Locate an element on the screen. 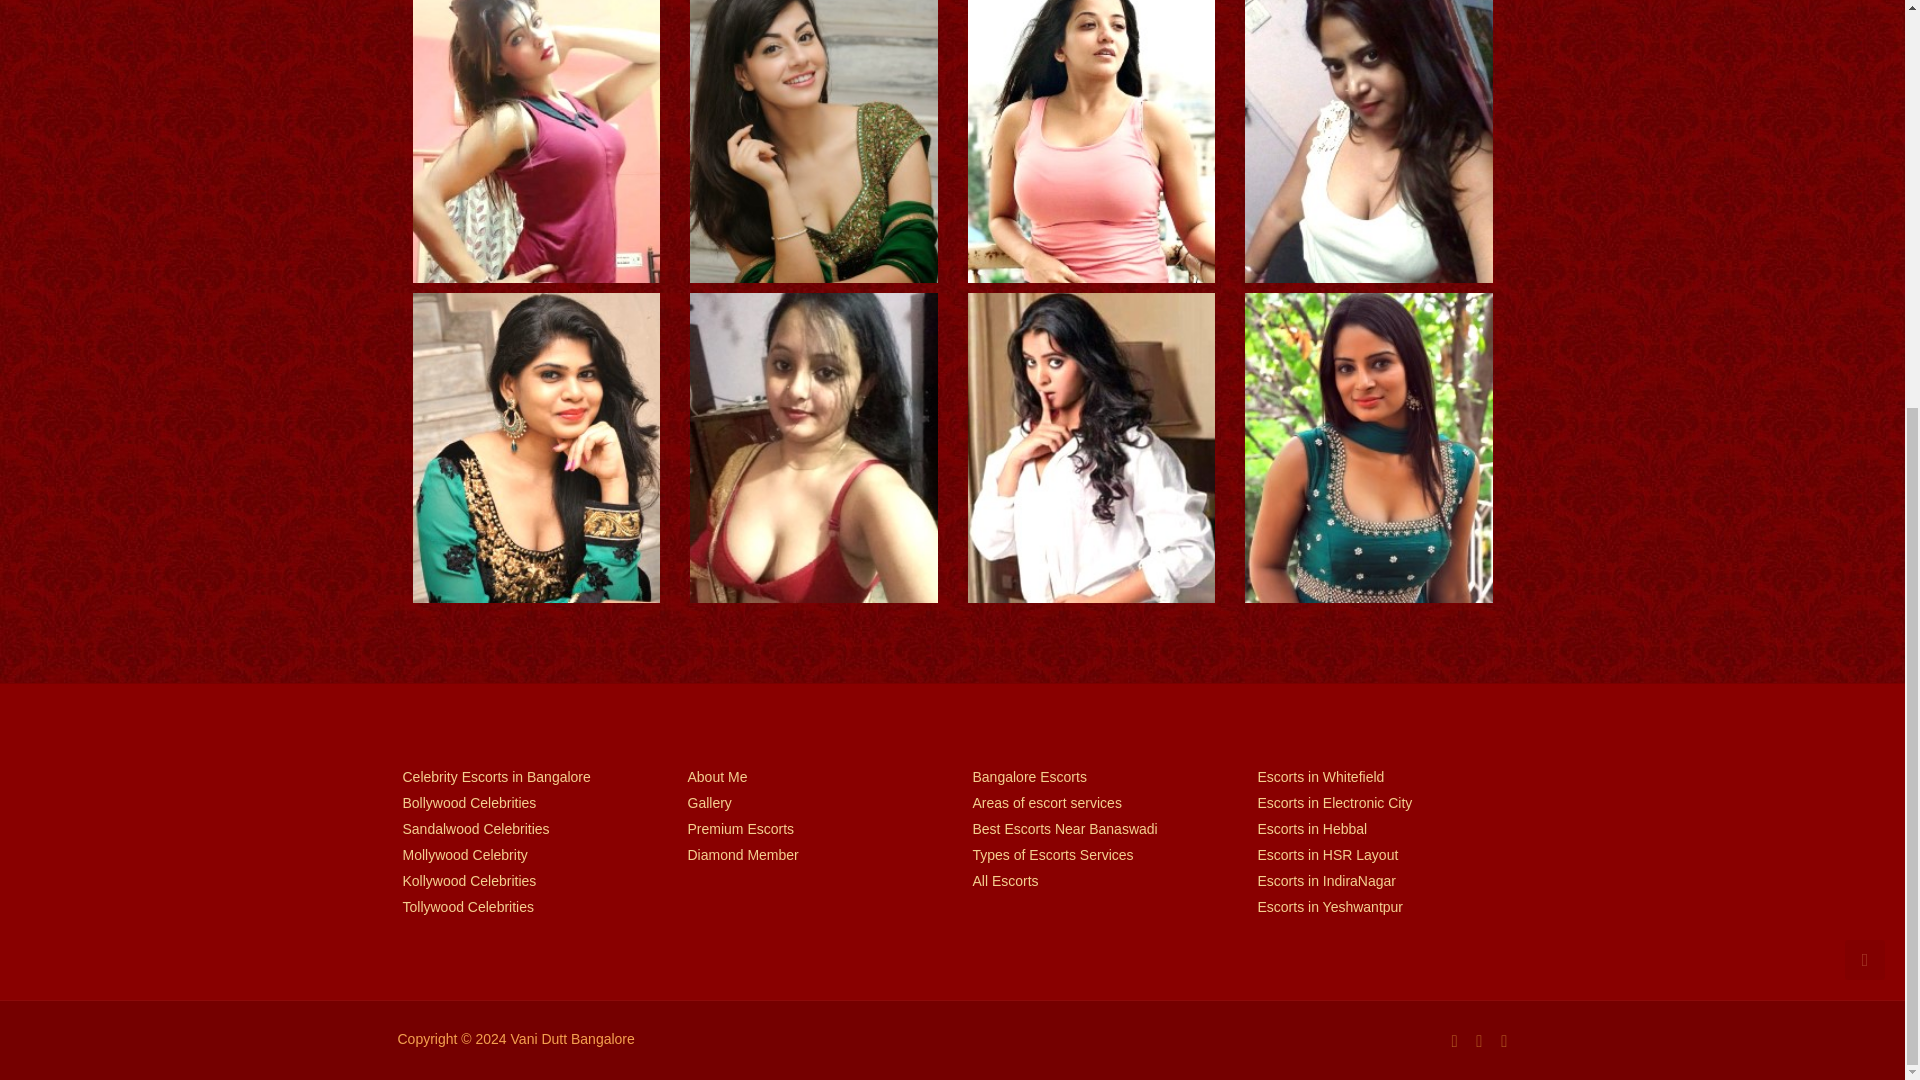  About Me is located at coordinates (810, 776).